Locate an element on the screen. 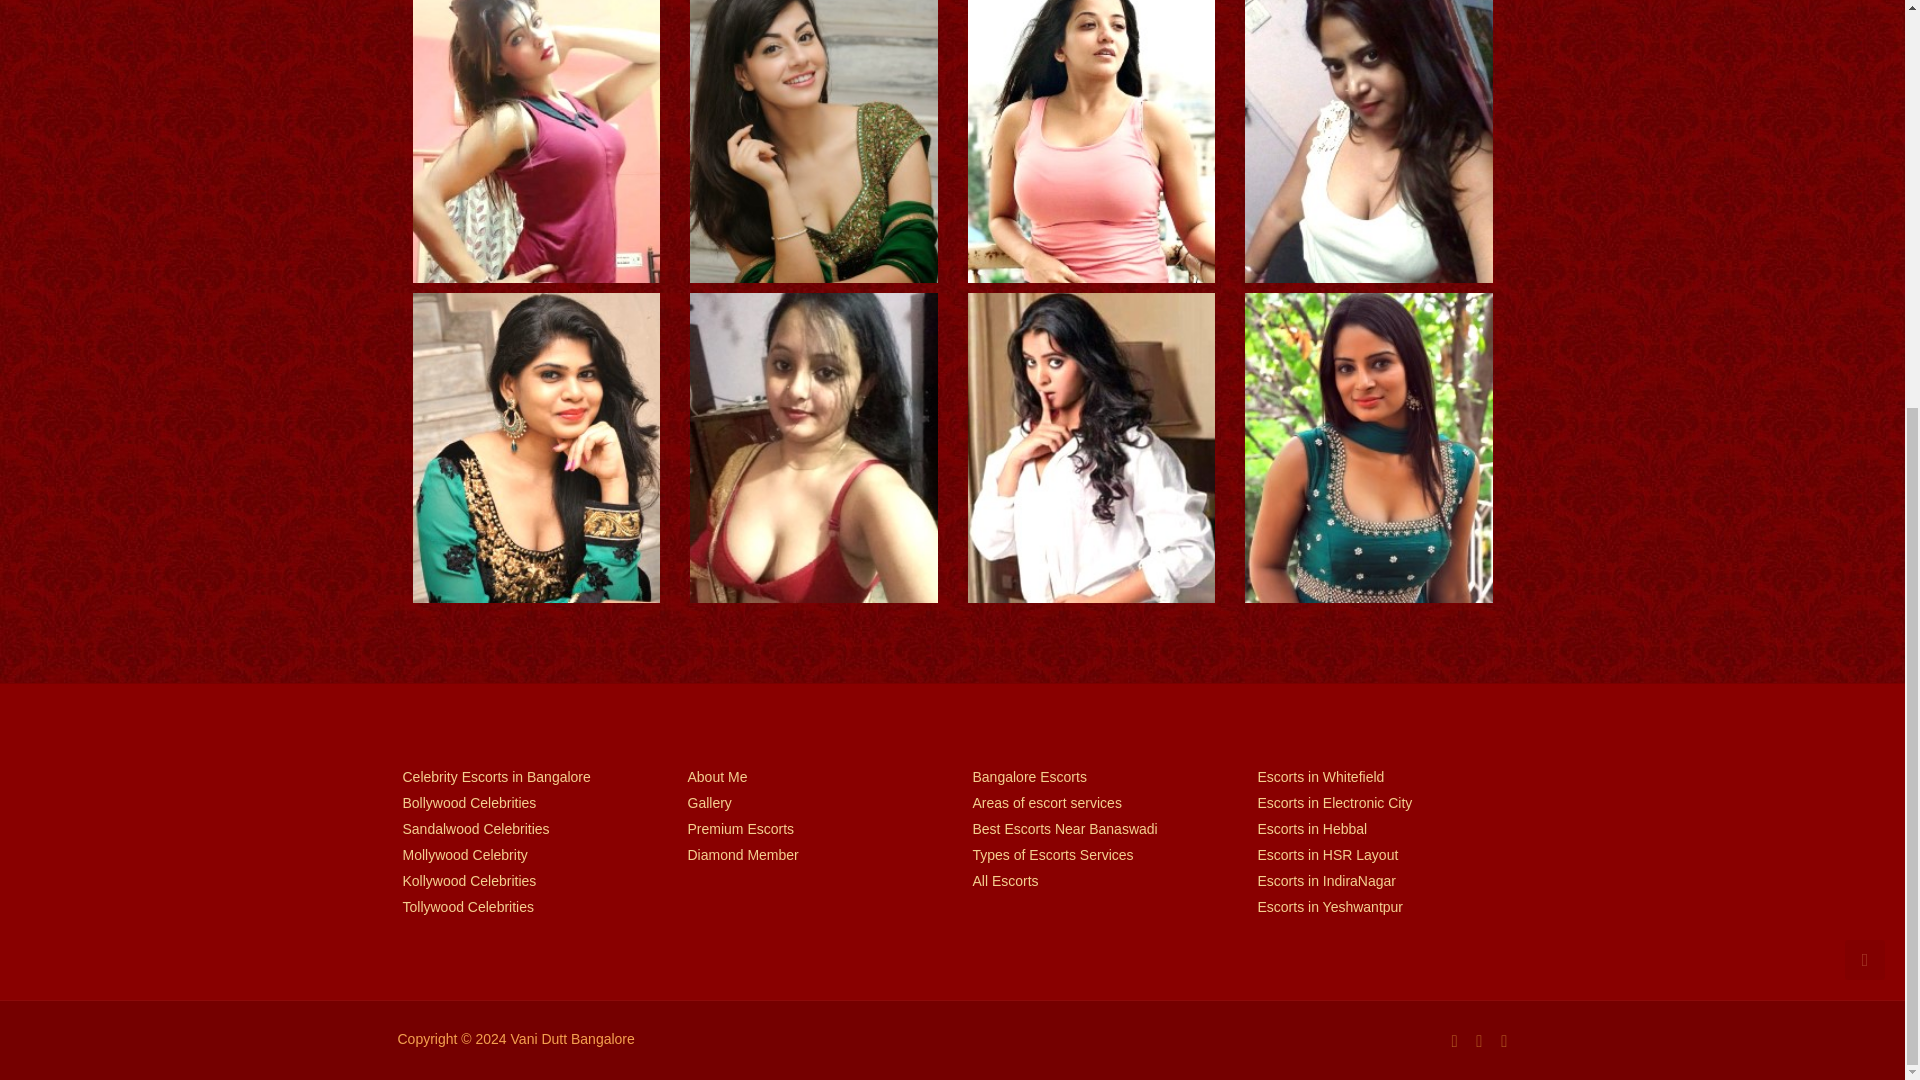  About Me is located at coordinates (810, 776).